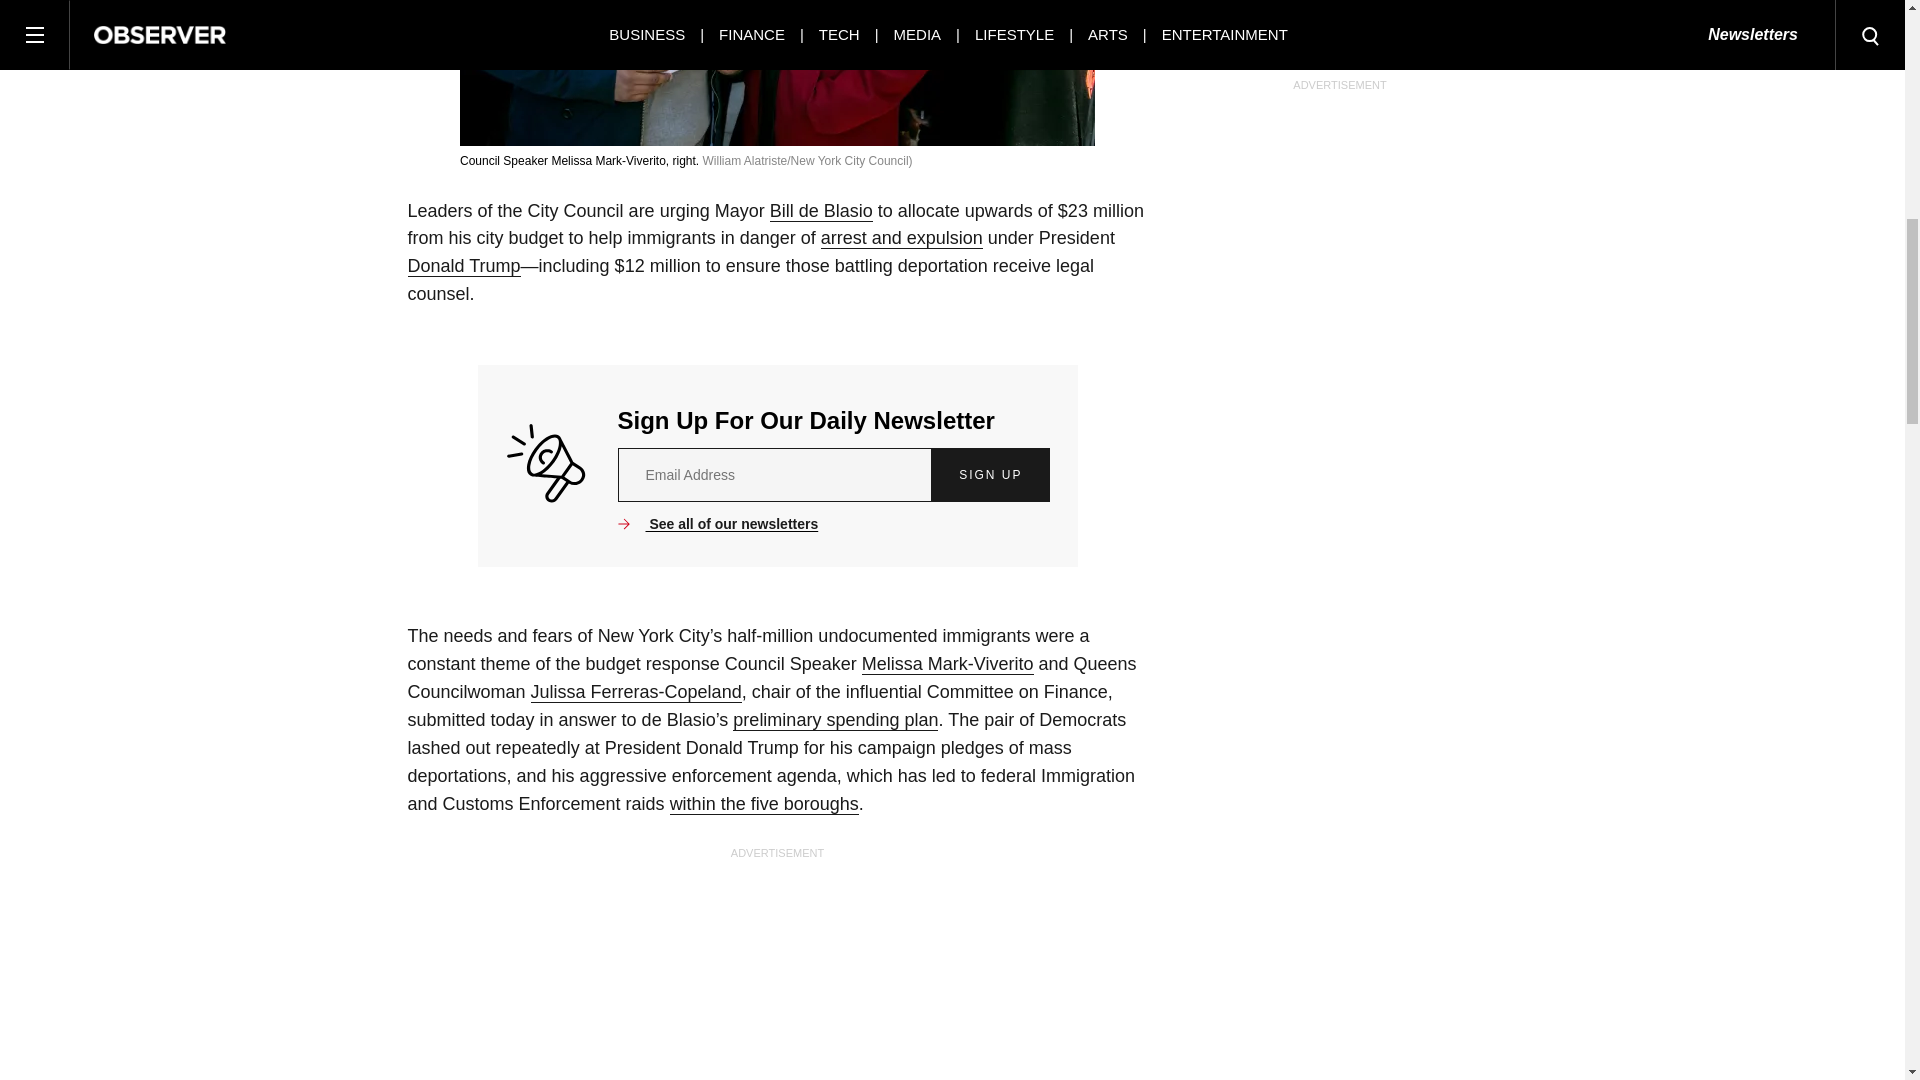 This screenshot has height=1080, width=1920. I want to click on Julissa Ferreras-Copeland, so click(636, 692).